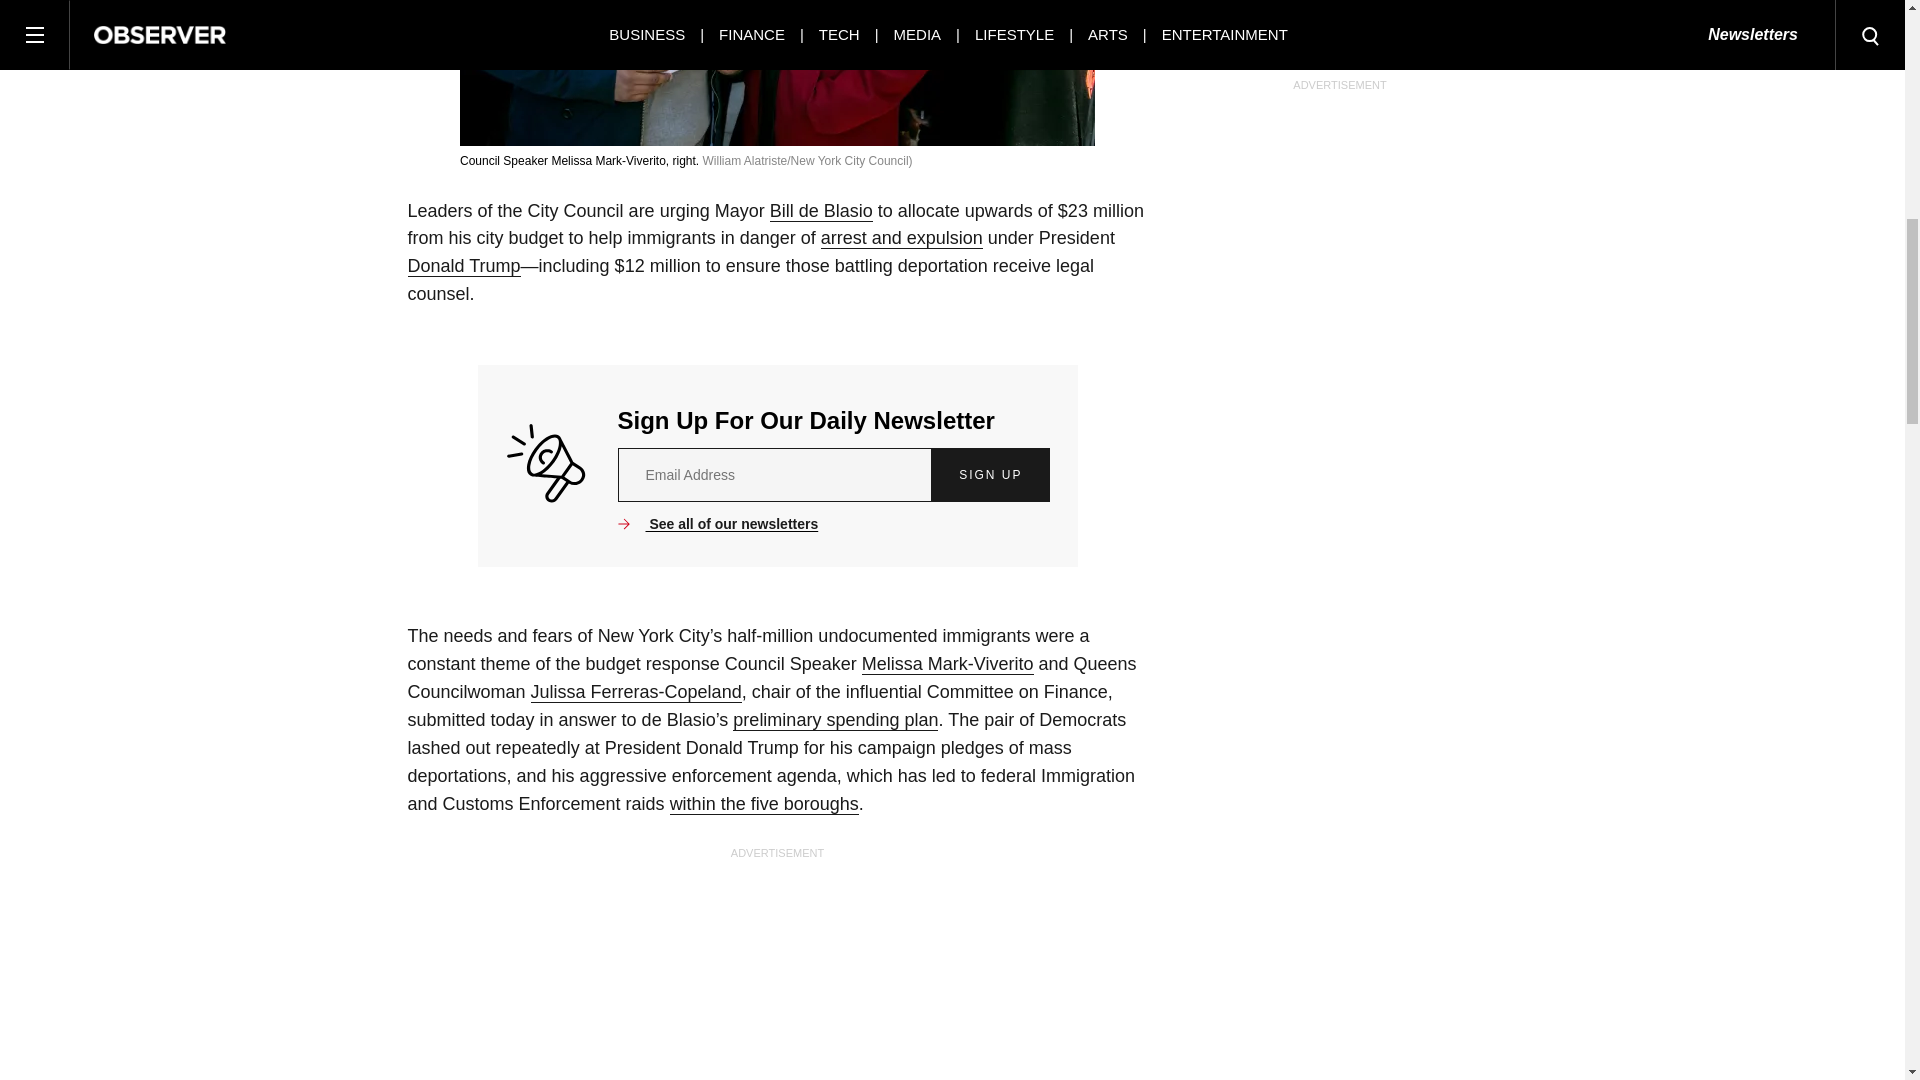 This screenshot has height=1080, width=1920. I want to click on Julissa Ferreras-Copeland, so click(636, 692).